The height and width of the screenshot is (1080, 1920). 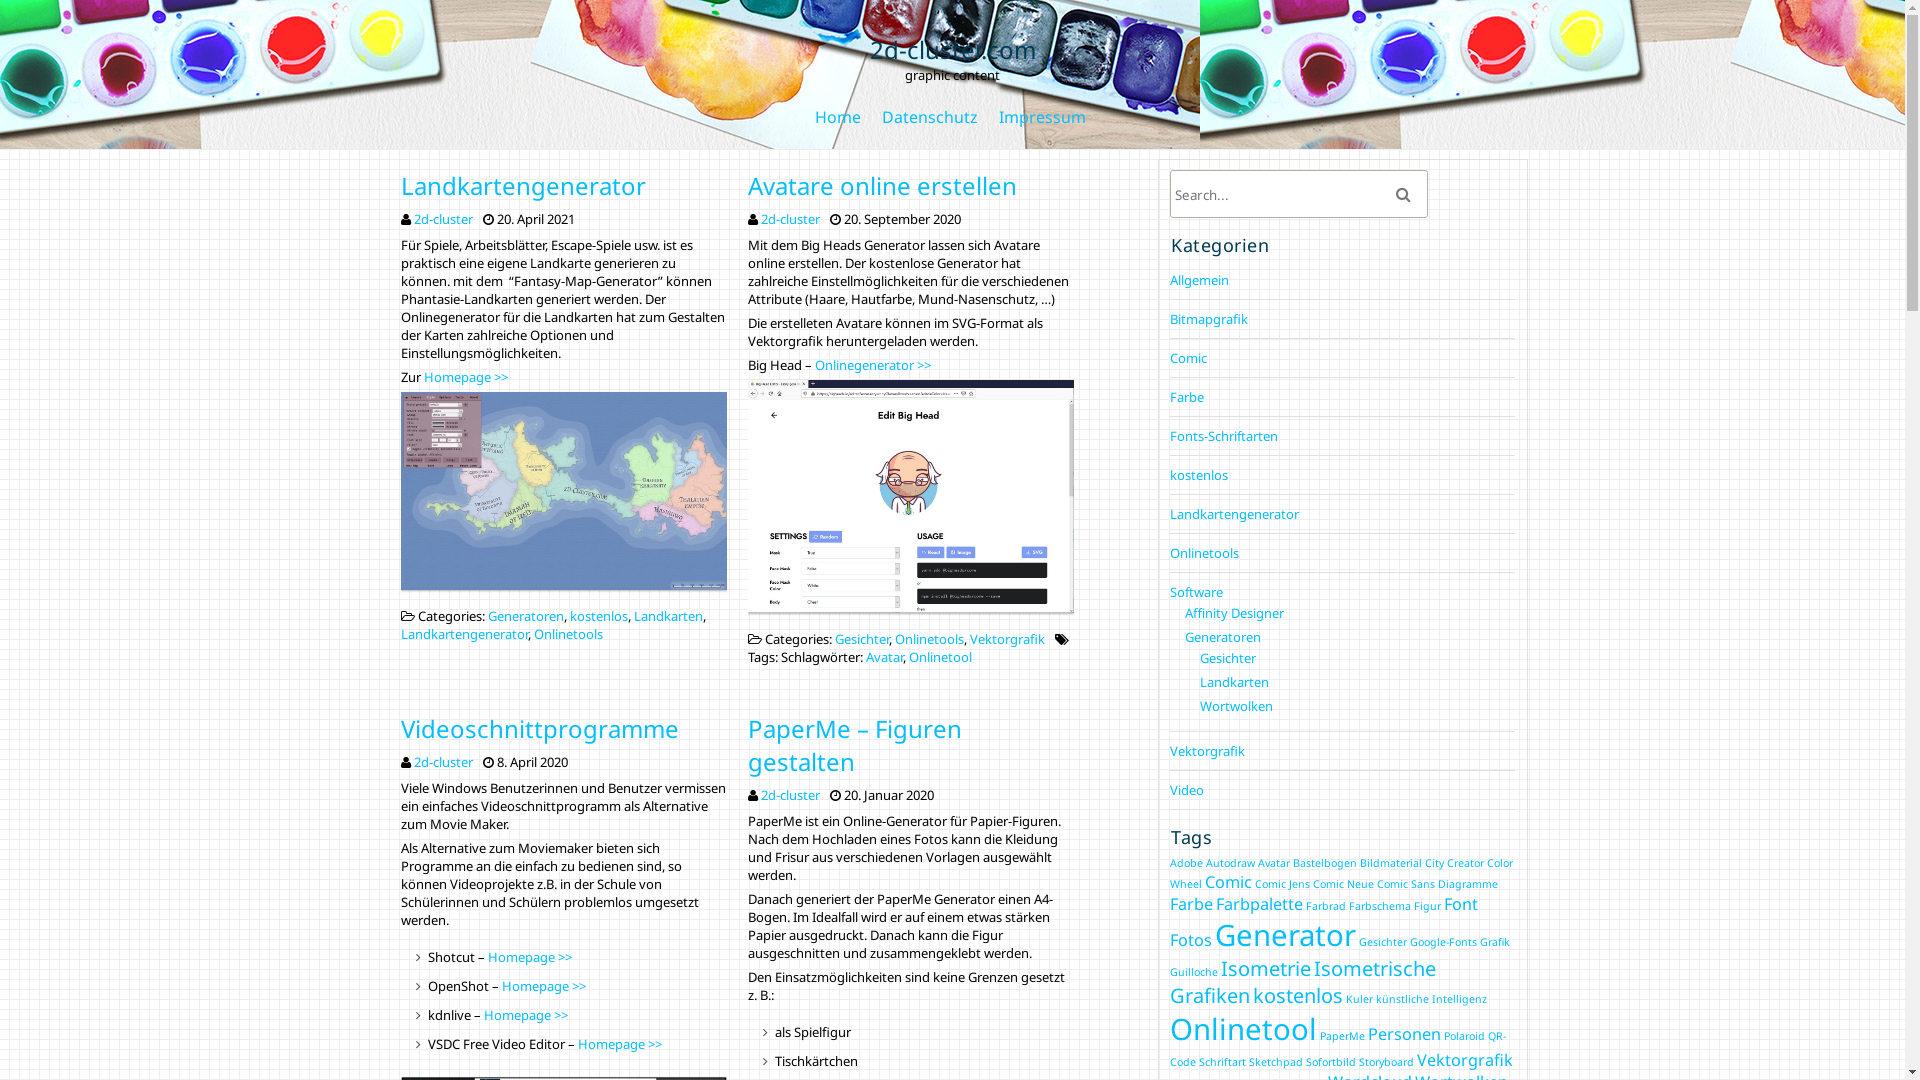 I want to click on Vektorgrafik, so click(x=1008, y=639).